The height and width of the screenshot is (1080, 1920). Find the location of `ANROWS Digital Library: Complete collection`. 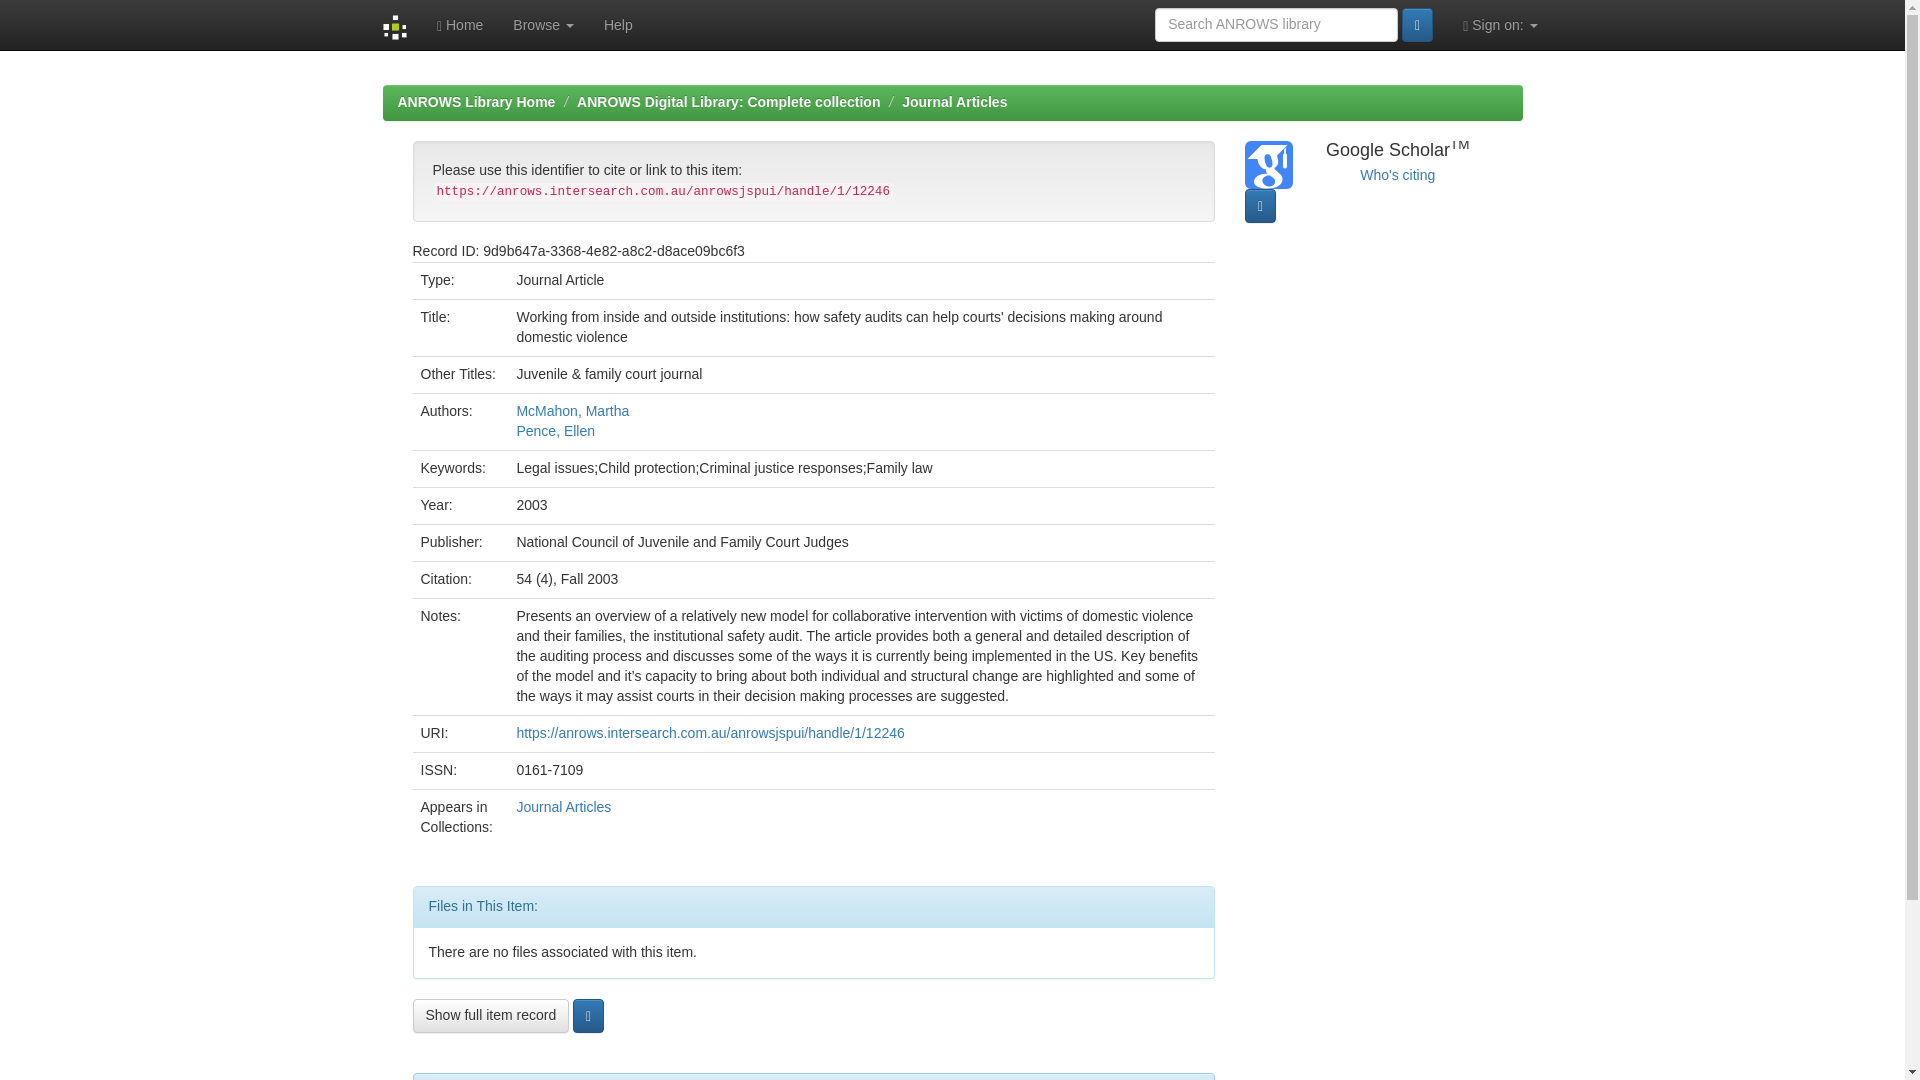

ANROWS Digital Library: Complete collection is located at coordinates (728, 102).